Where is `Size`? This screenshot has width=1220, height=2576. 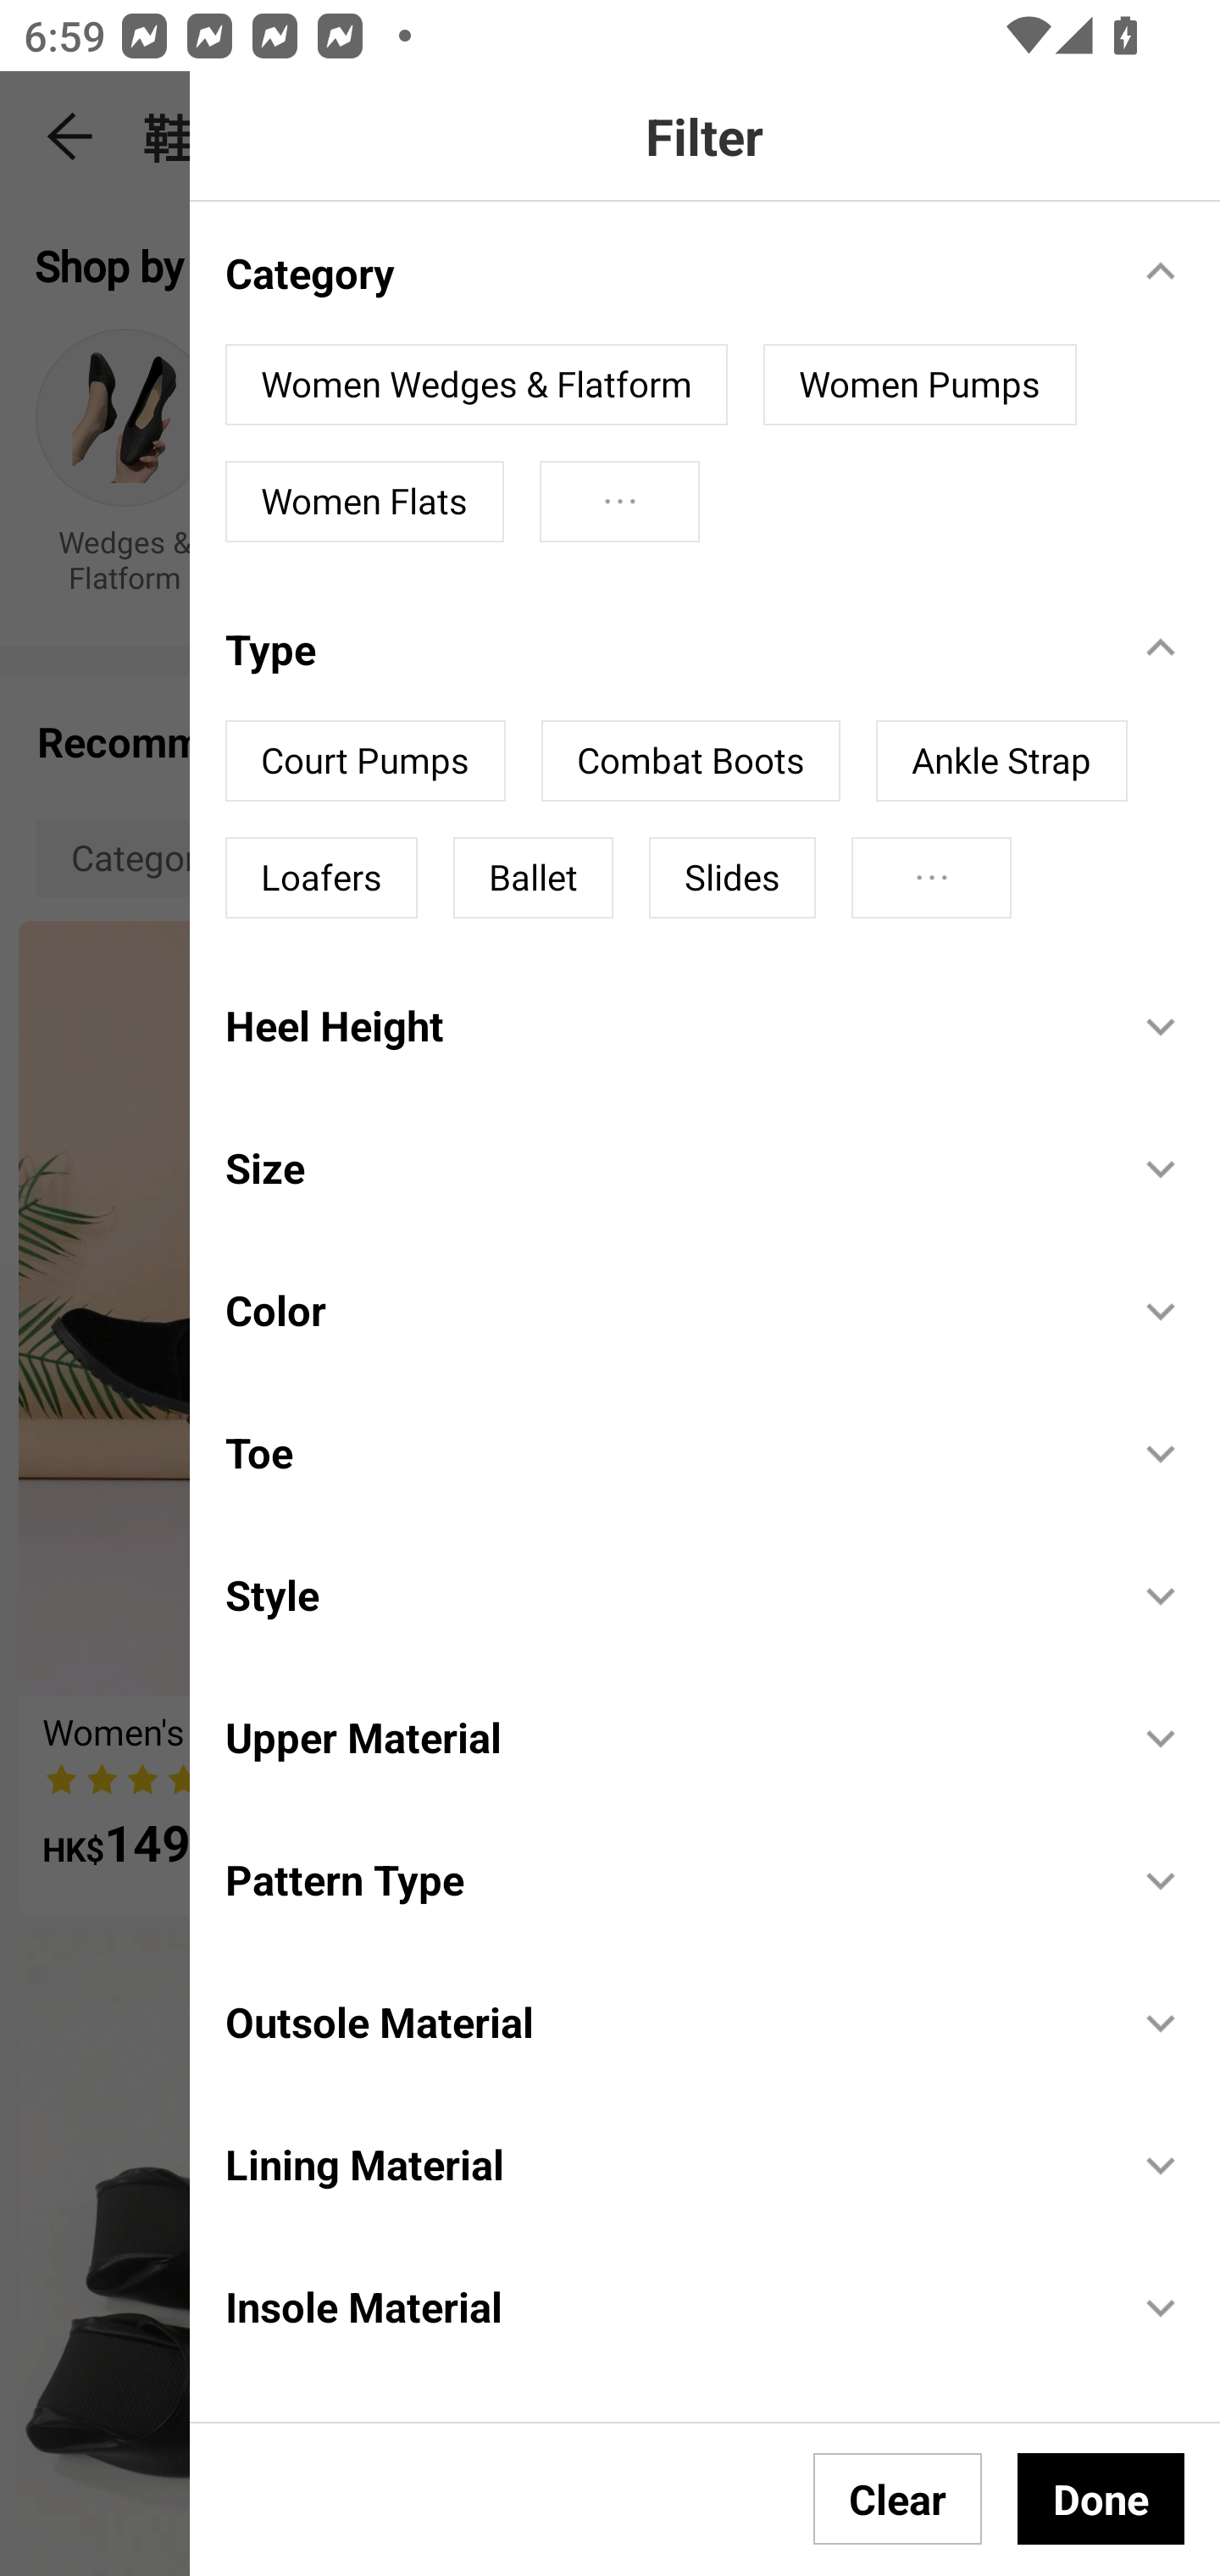 Size is located at coordinates (663, 1166).